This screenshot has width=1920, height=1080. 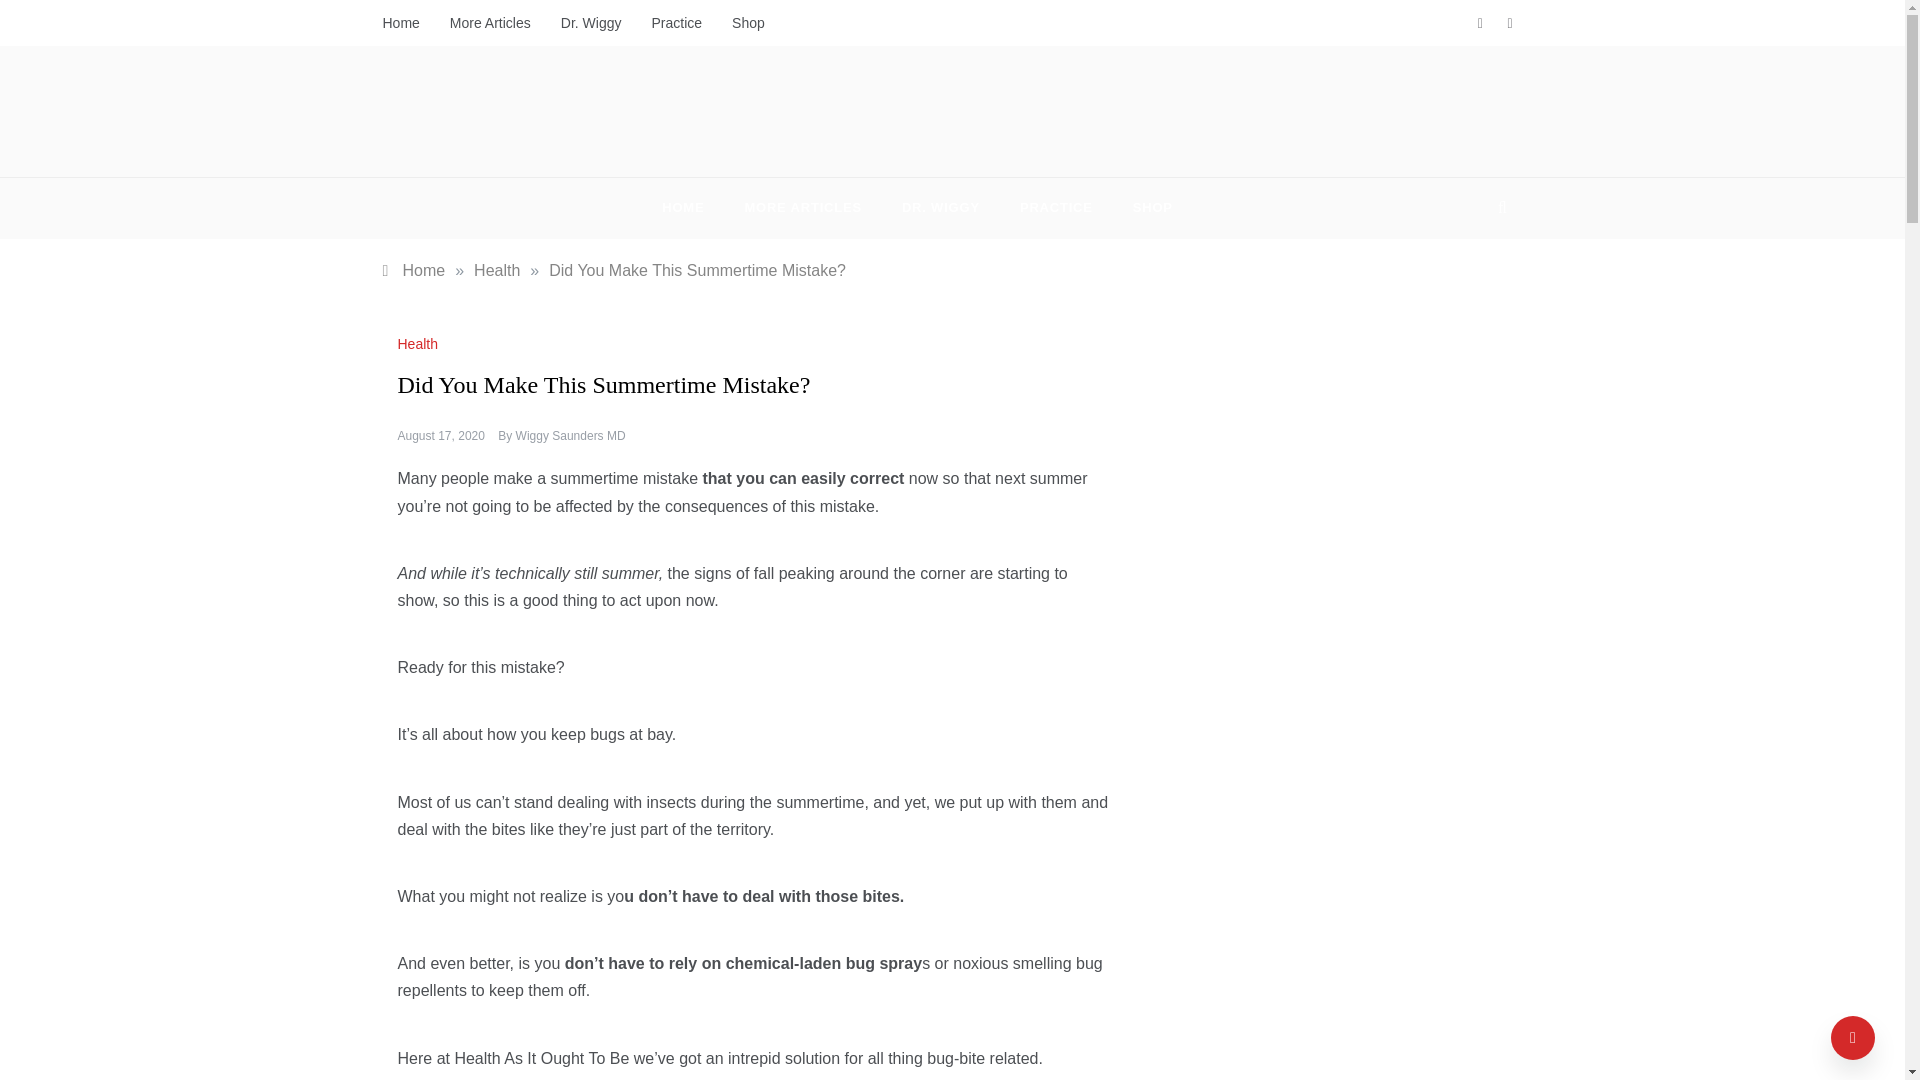 I want to click on Shop, so click(x=740, y=23).